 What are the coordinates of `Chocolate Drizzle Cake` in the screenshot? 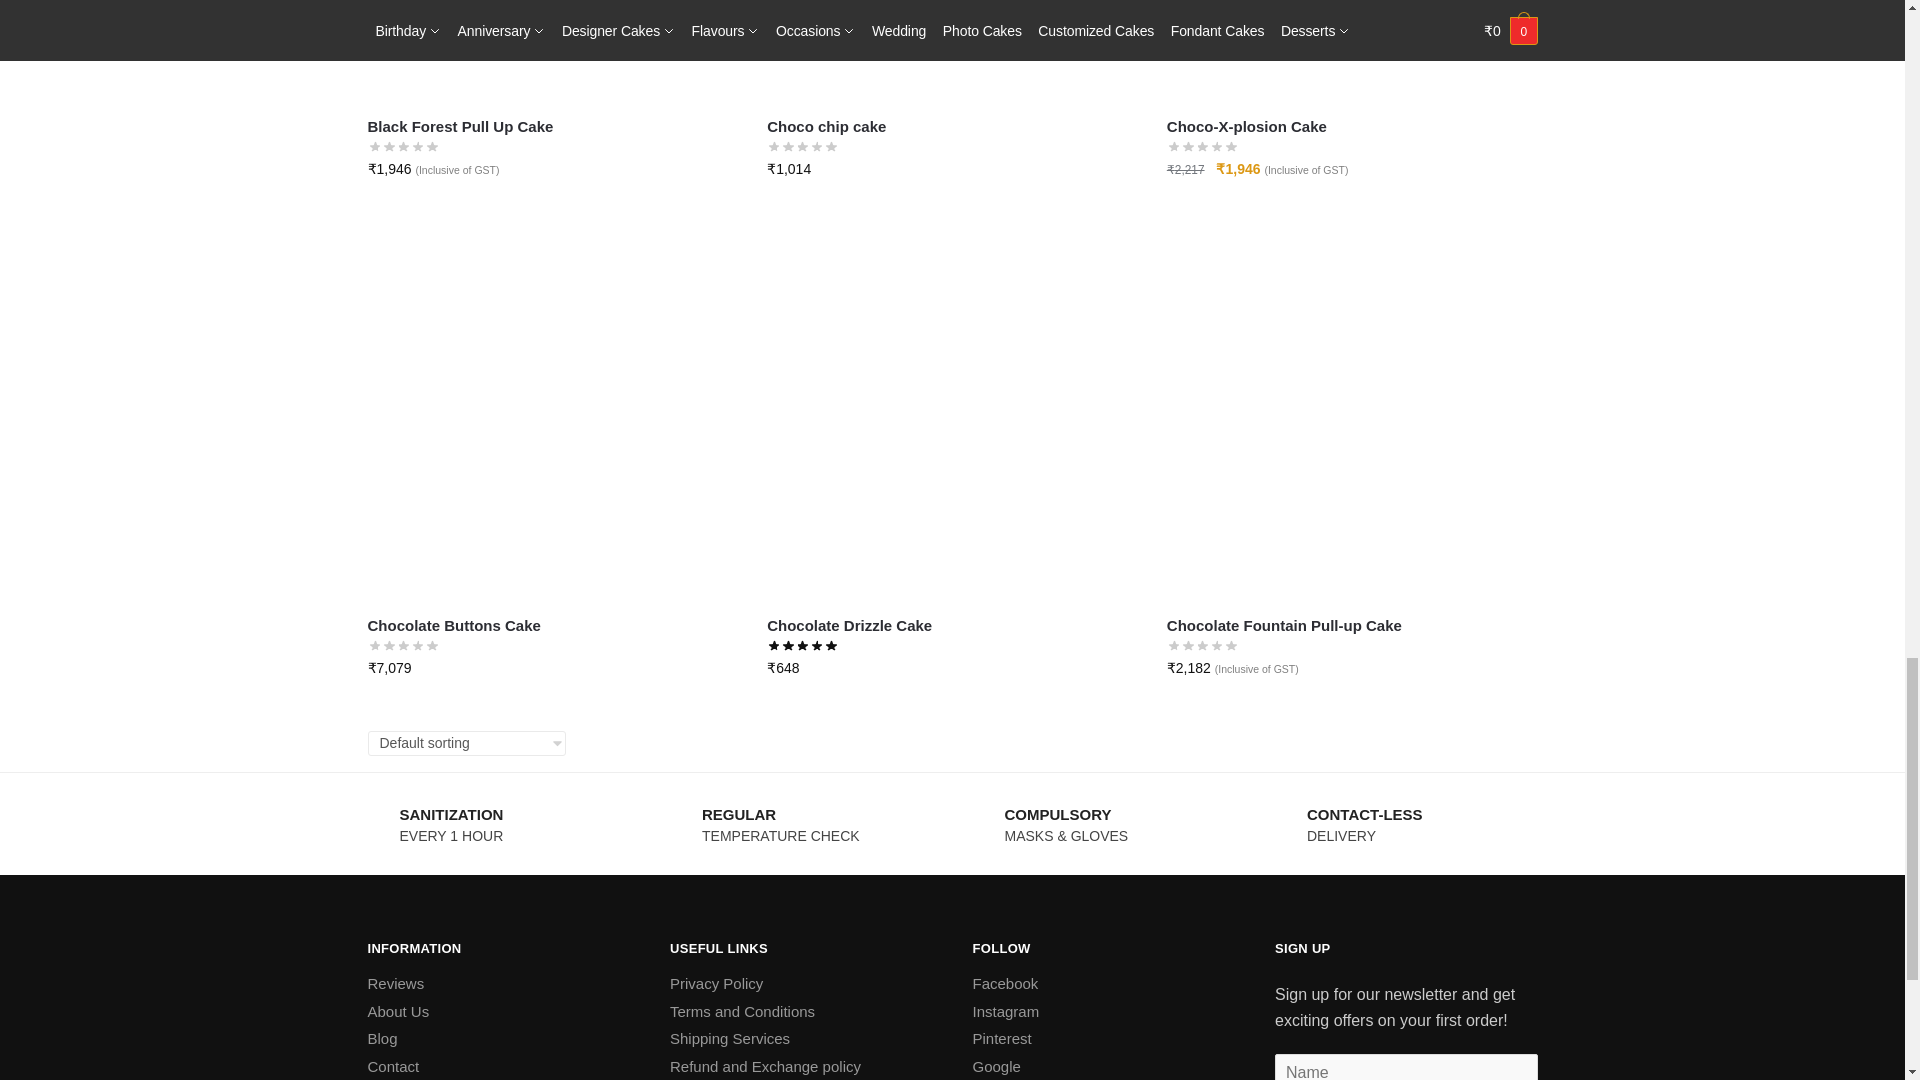 It's located at (951, 416).